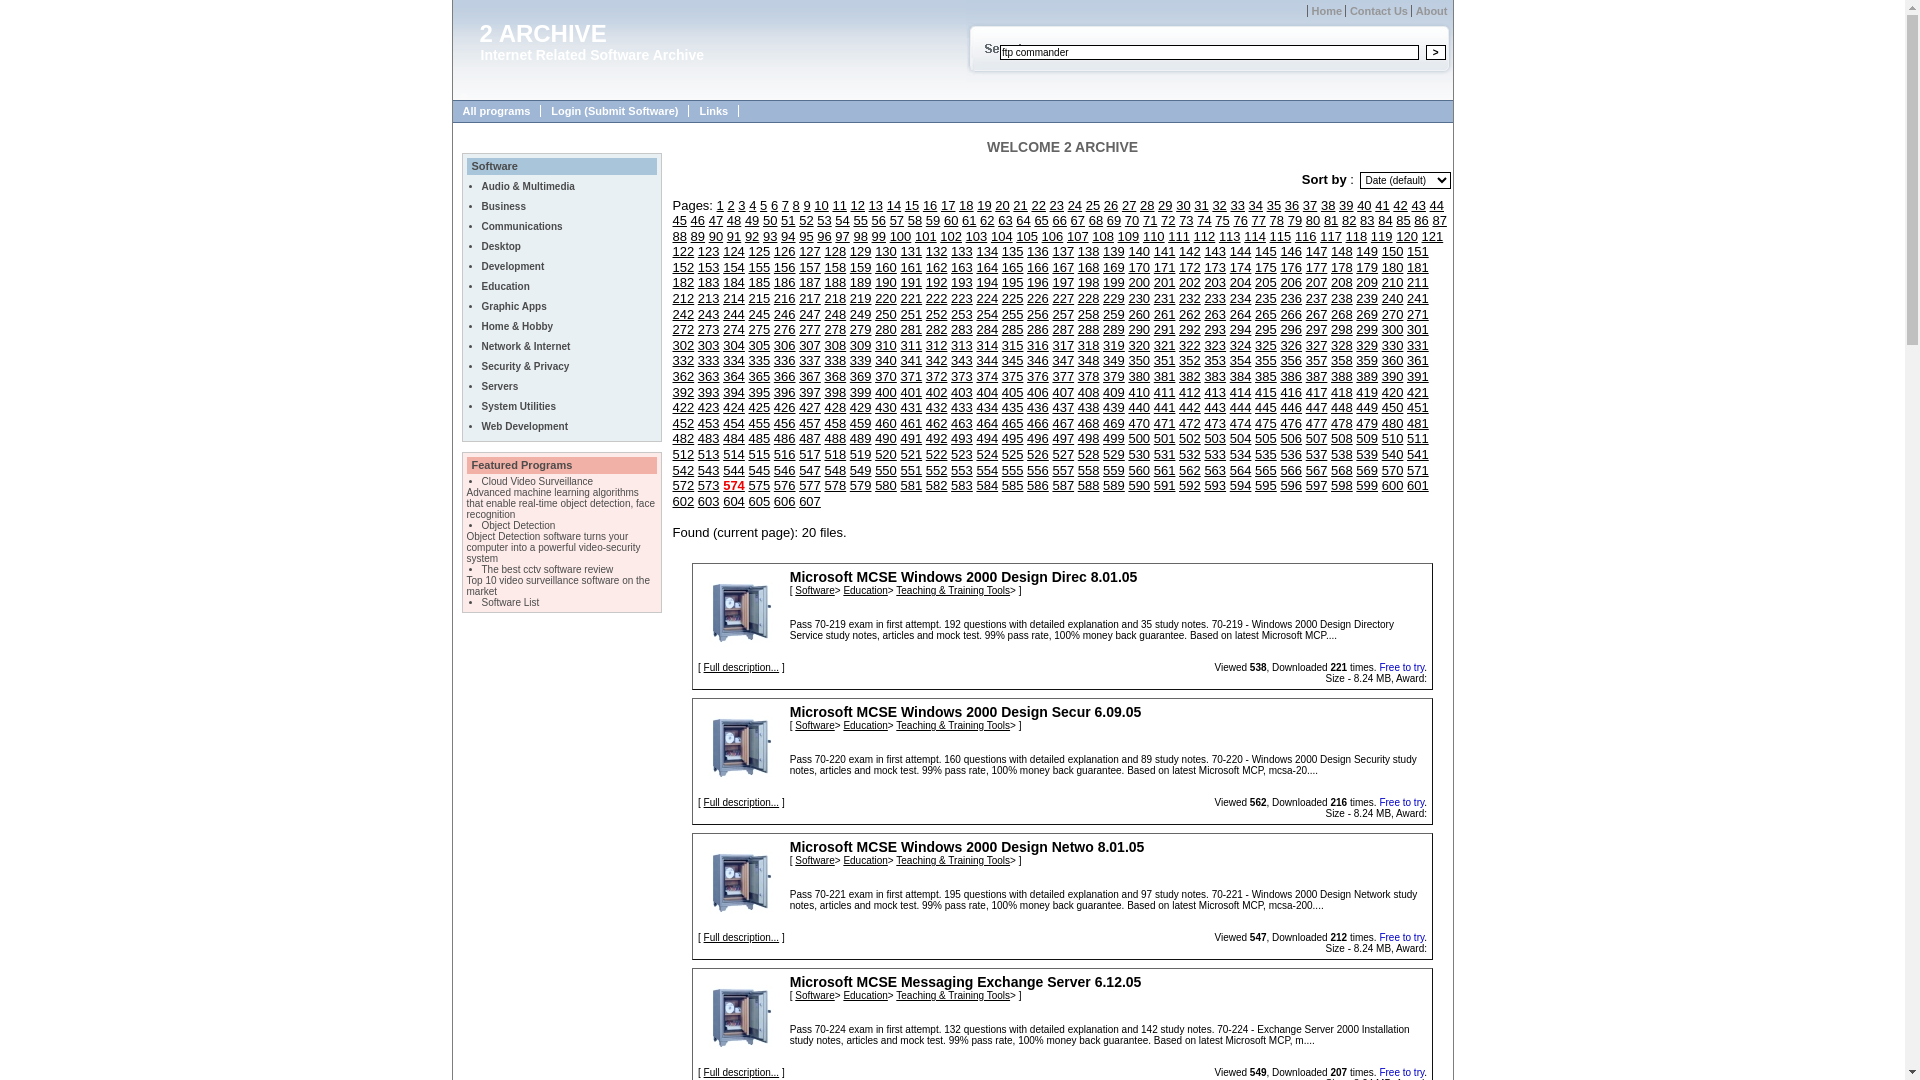 The width and height of the screenshot is (1920, 1080). What do you see at coordinates (1063, 268) in the screenshot?
I see `167` at bounding box center [1063, 268].